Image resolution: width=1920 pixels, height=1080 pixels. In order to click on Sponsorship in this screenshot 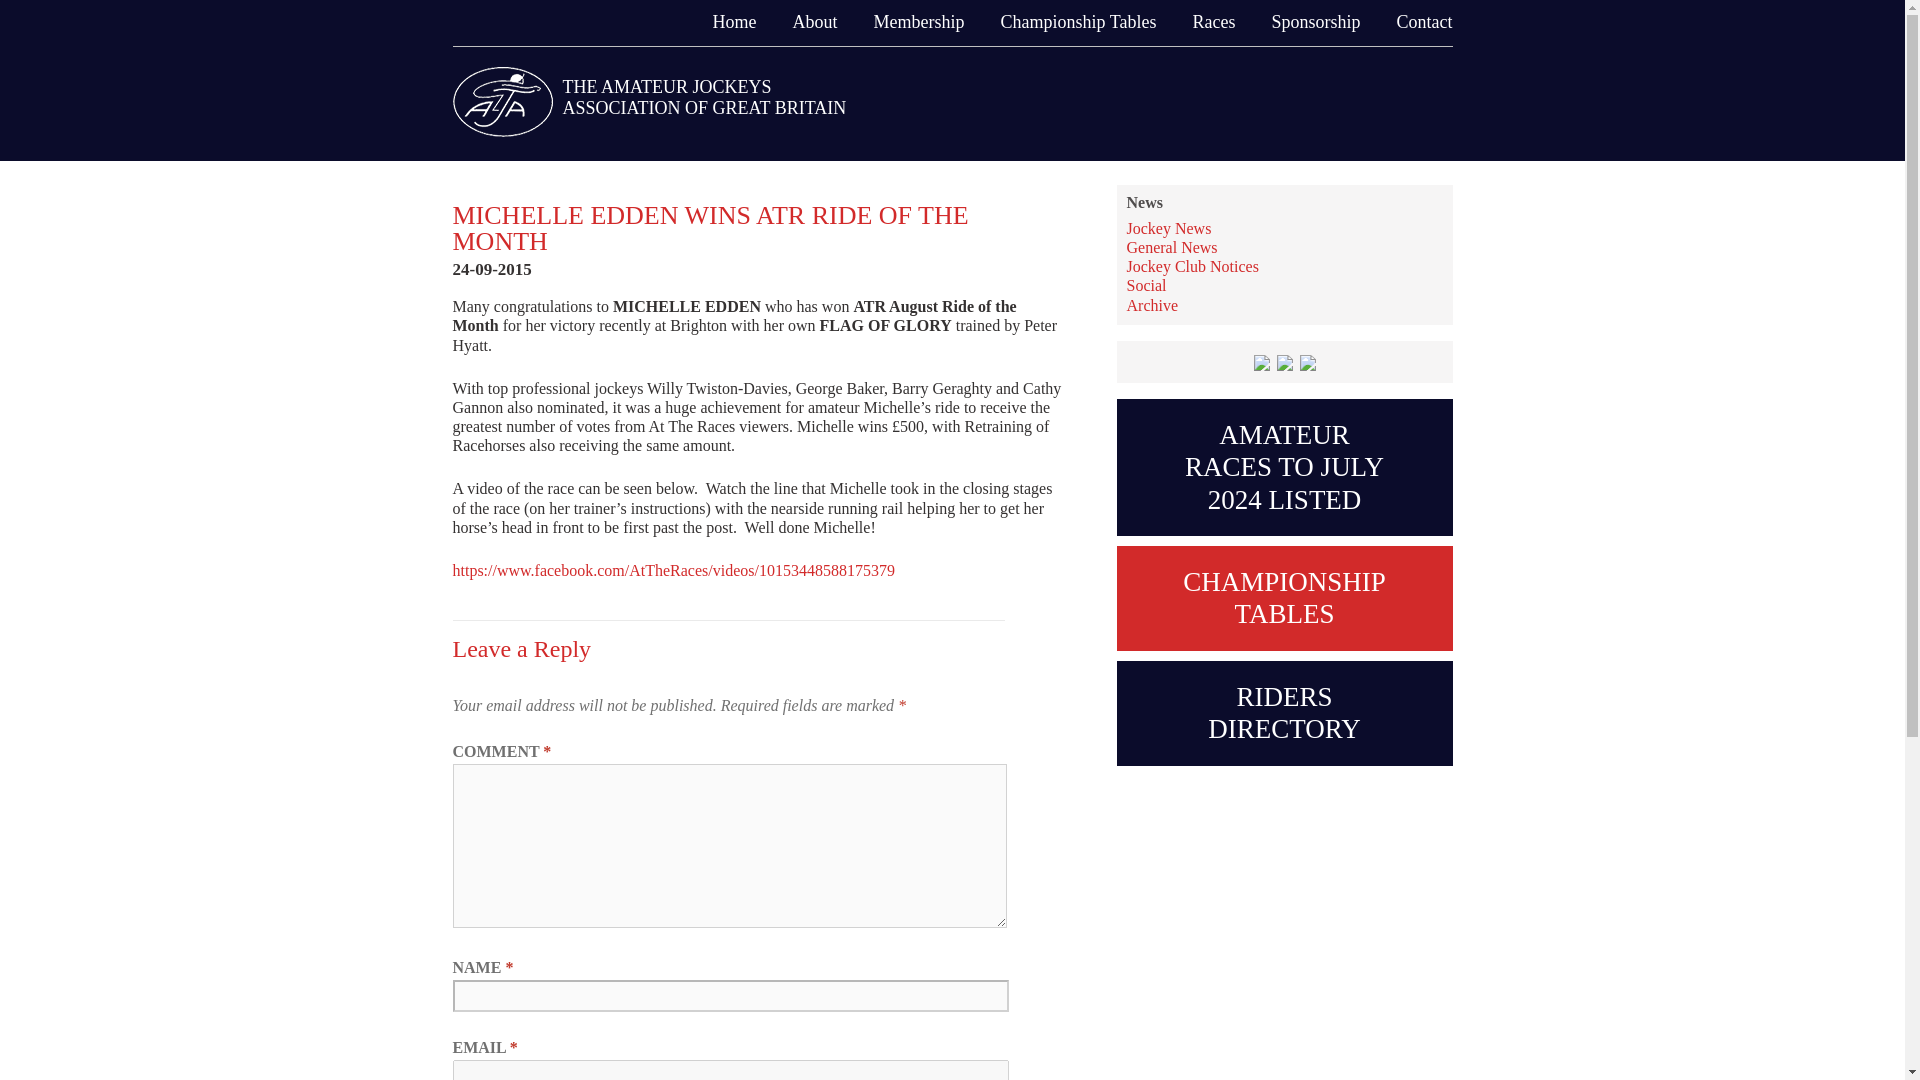, I will do `click(1309, 22)`.